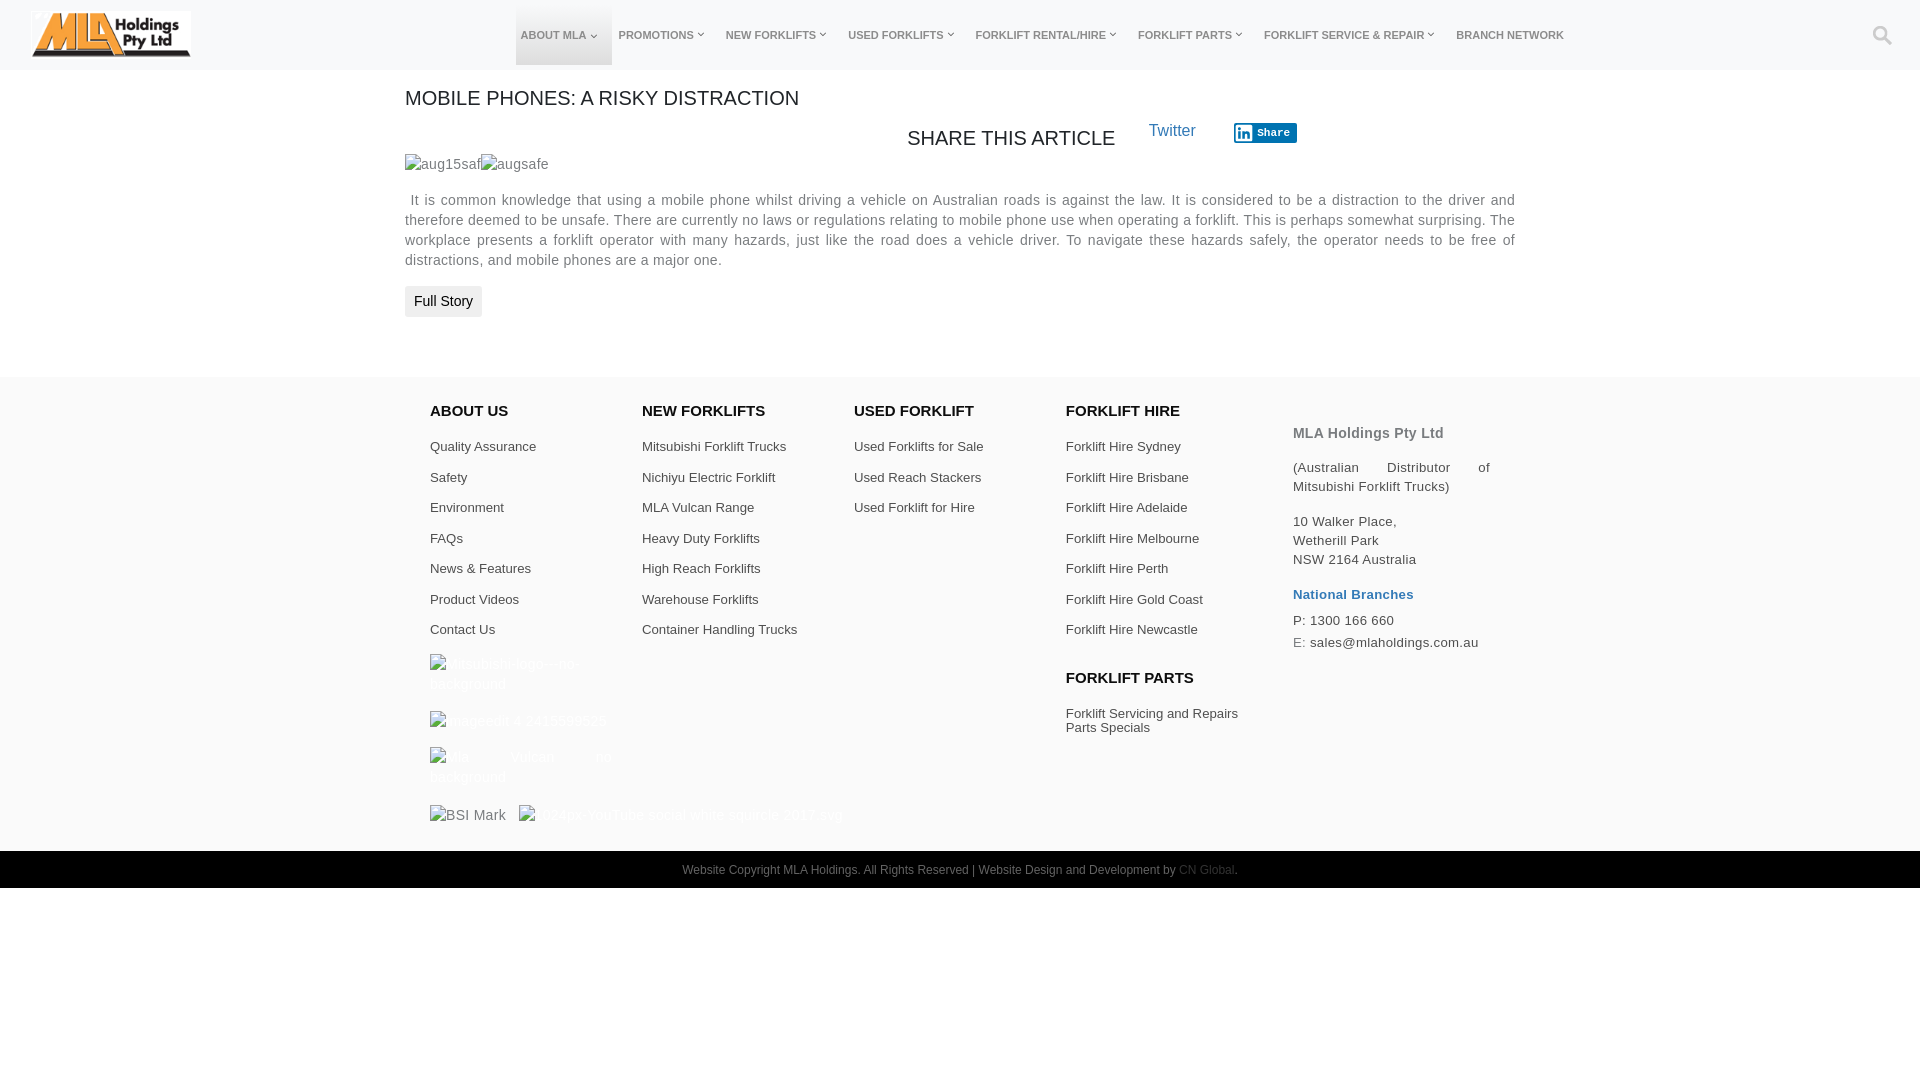 This screenshot has height=1080, width=1920. What do you see at coordinates (467, 508) in the screenshot?
I see `Environment` at bounding box center [467, 508].